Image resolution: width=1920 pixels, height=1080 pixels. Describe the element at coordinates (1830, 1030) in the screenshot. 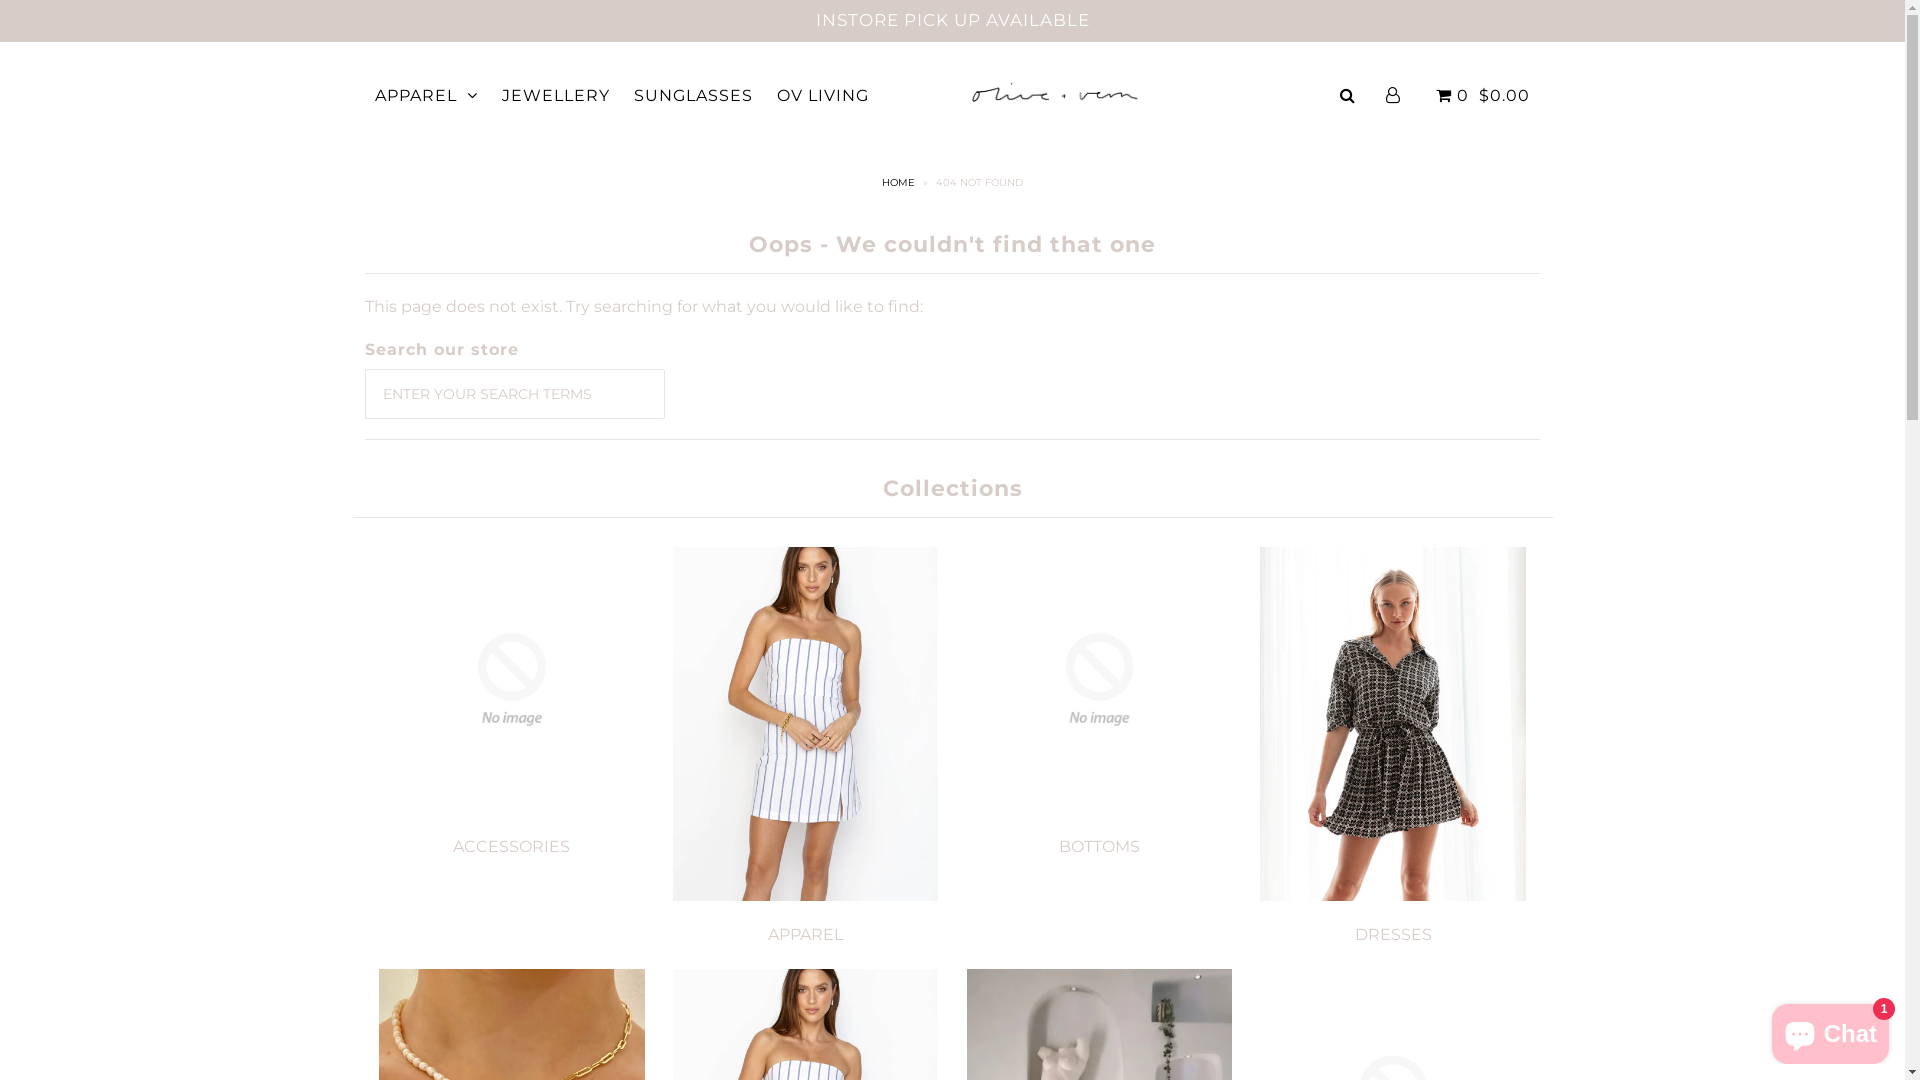

I see `Shopify online store chat` at that location.